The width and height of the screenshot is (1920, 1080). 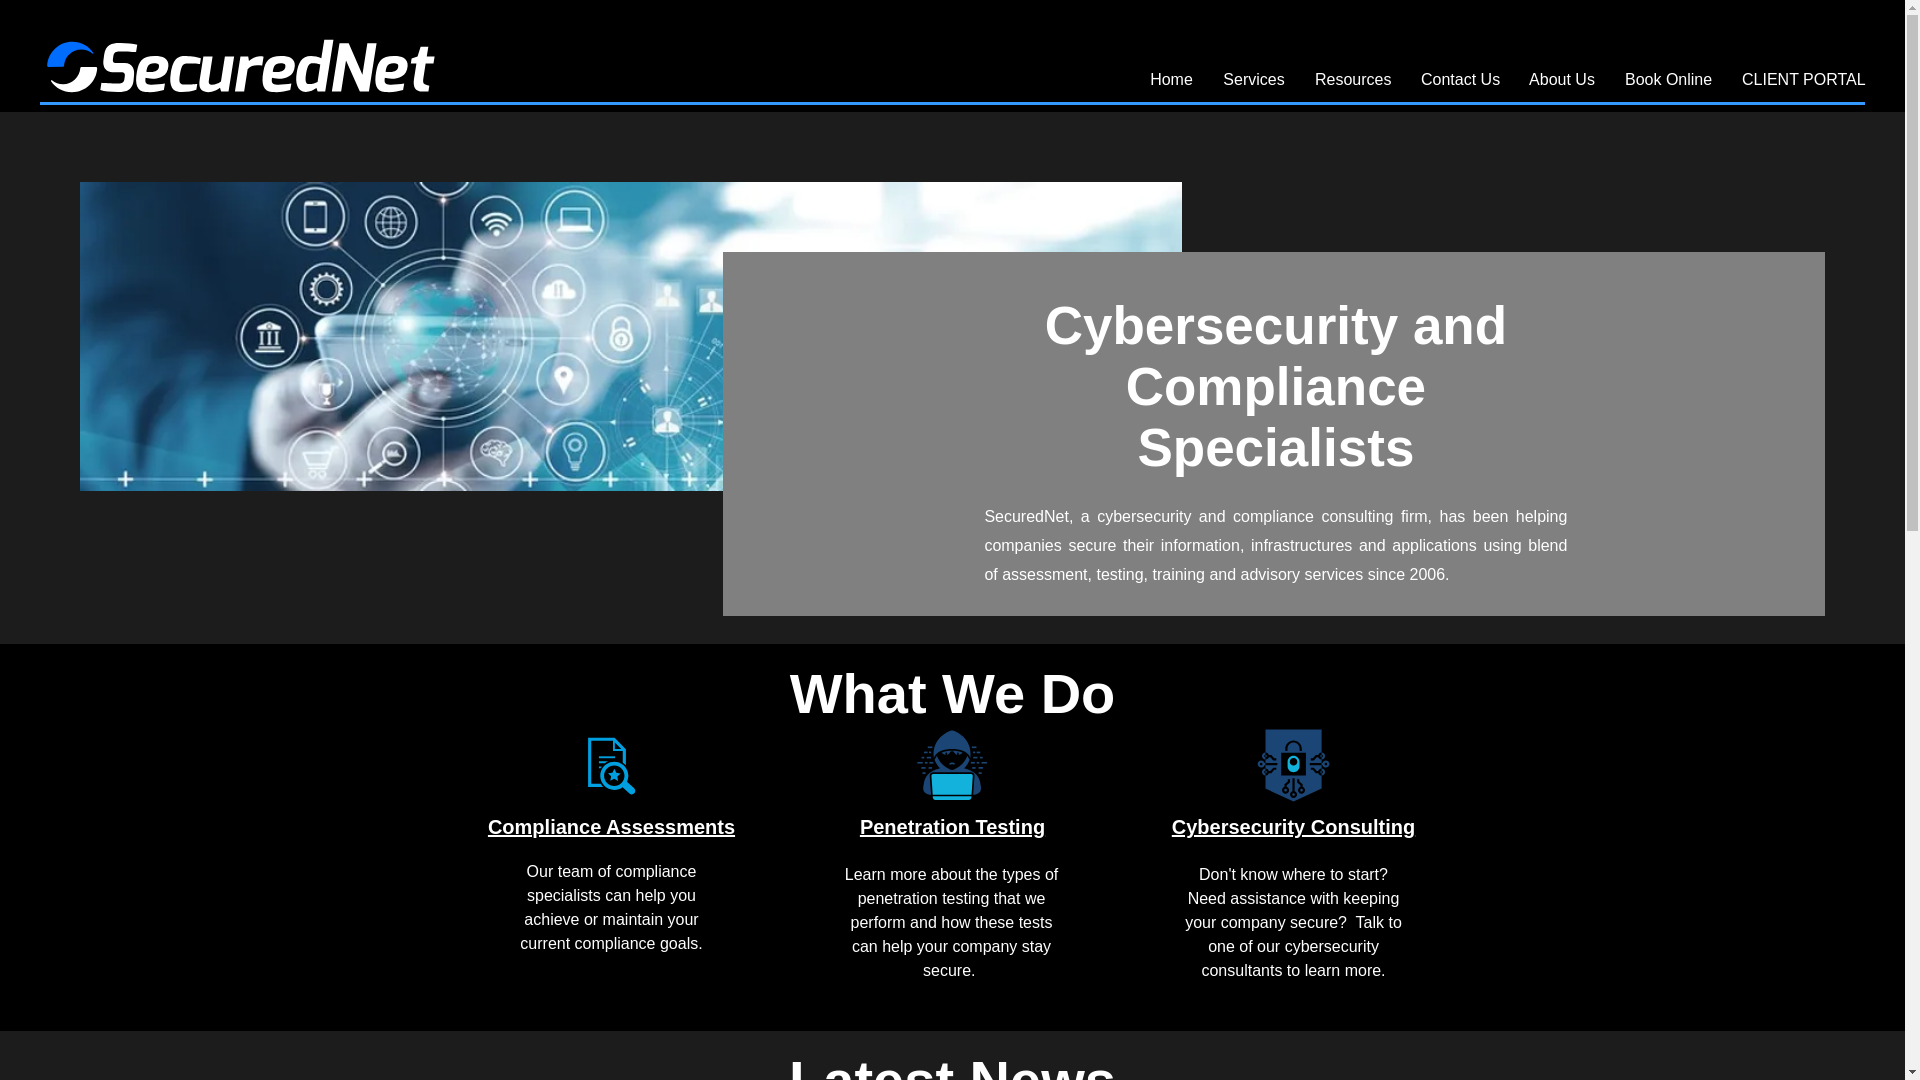 What do you see at coordinates (1562, 80) in the screenshot?
I see `About Us` at bounding box center [1562, 80].